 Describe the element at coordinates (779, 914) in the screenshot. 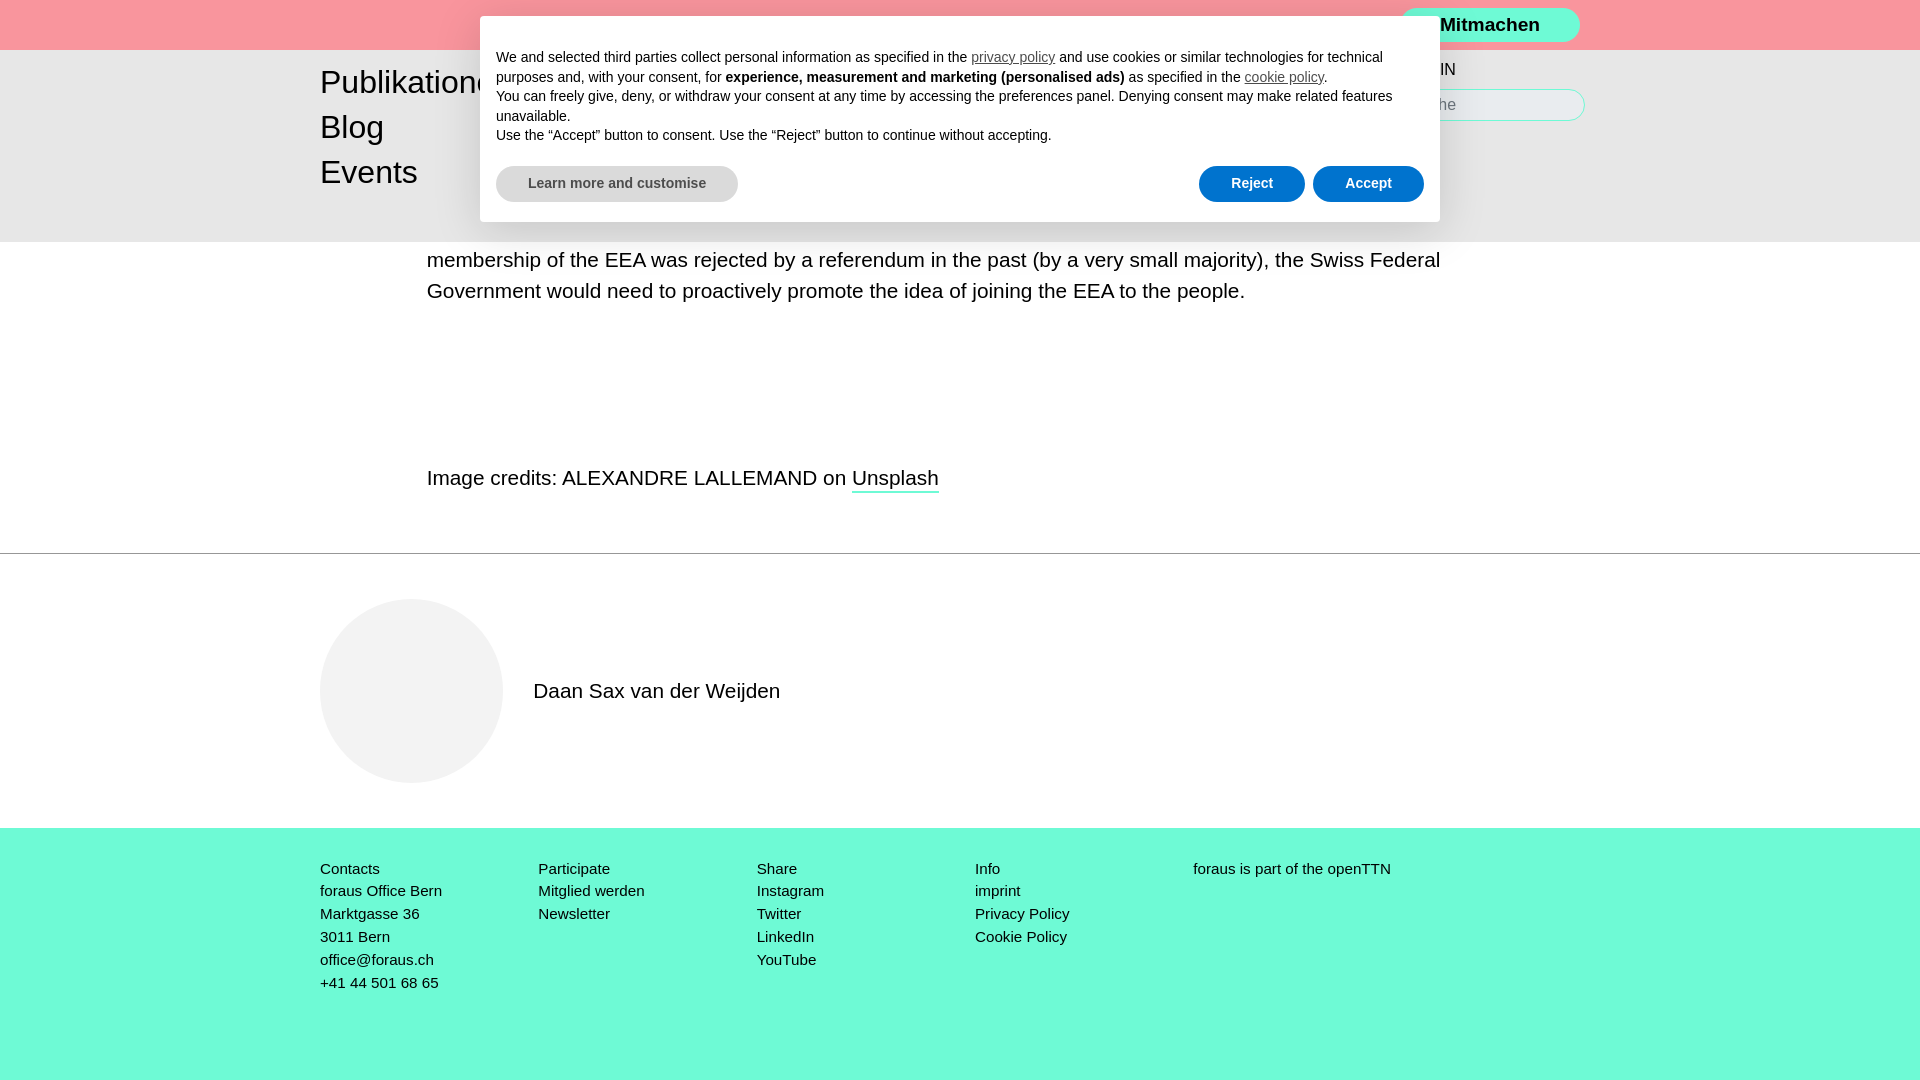

I see `Twitter` at that location.